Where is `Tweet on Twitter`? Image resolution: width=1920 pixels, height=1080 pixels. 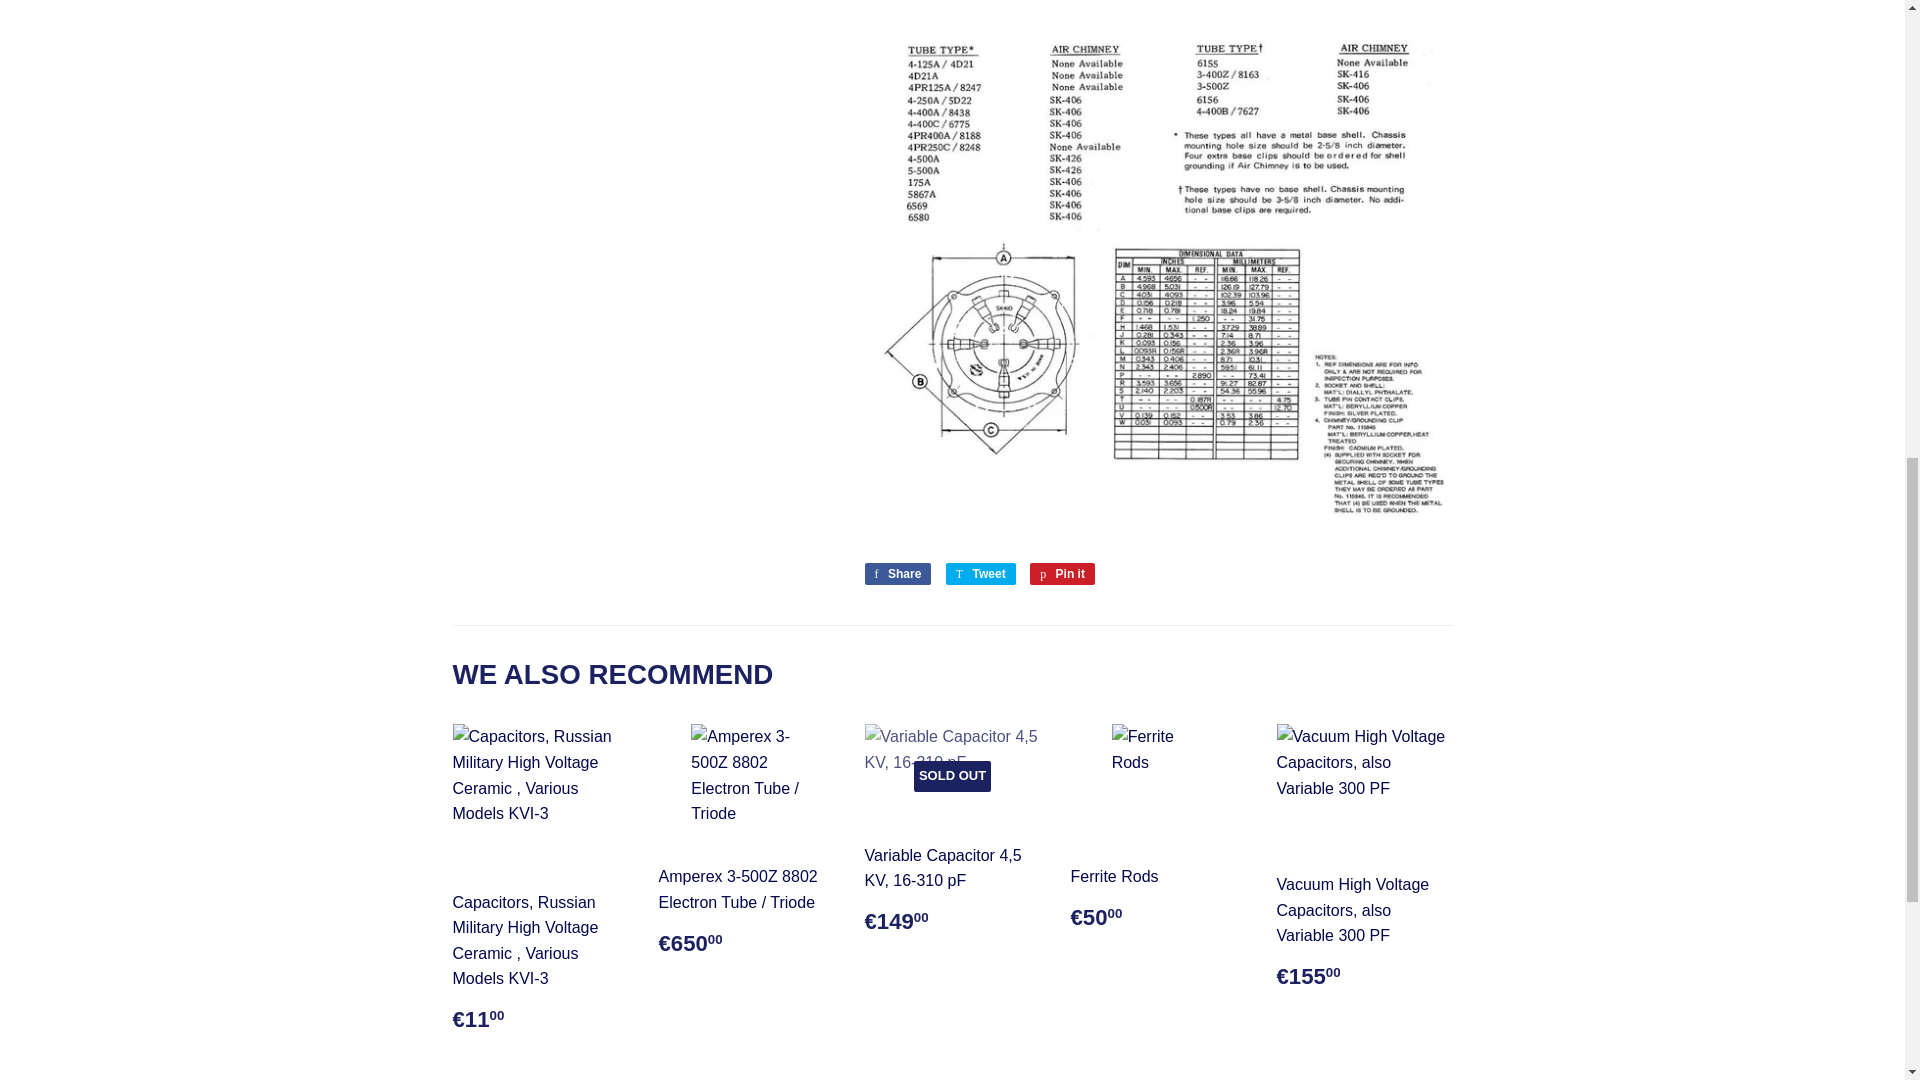 Tweet on Twitter is located at coordinates (980, 574).